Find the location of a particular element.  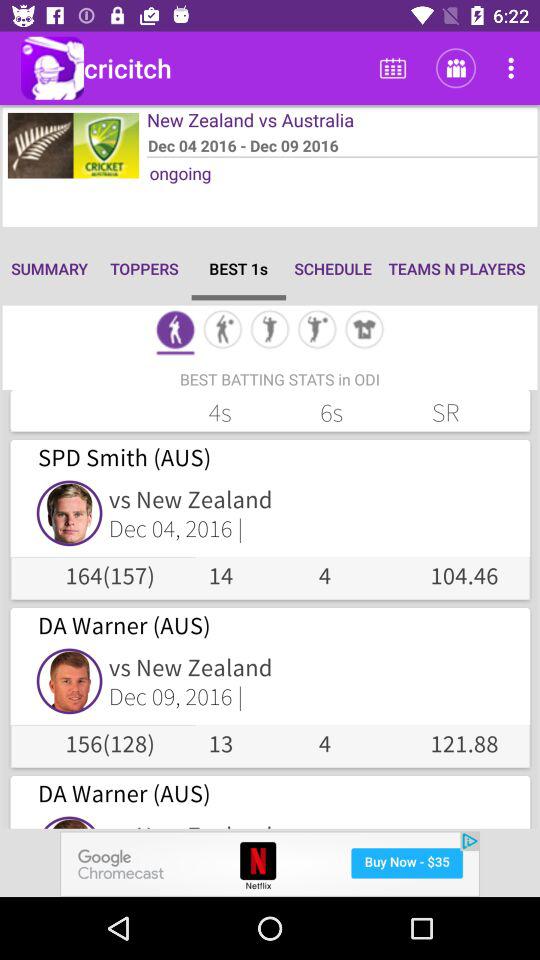

go to buy google chromecast is located at coordinates (270, 864).